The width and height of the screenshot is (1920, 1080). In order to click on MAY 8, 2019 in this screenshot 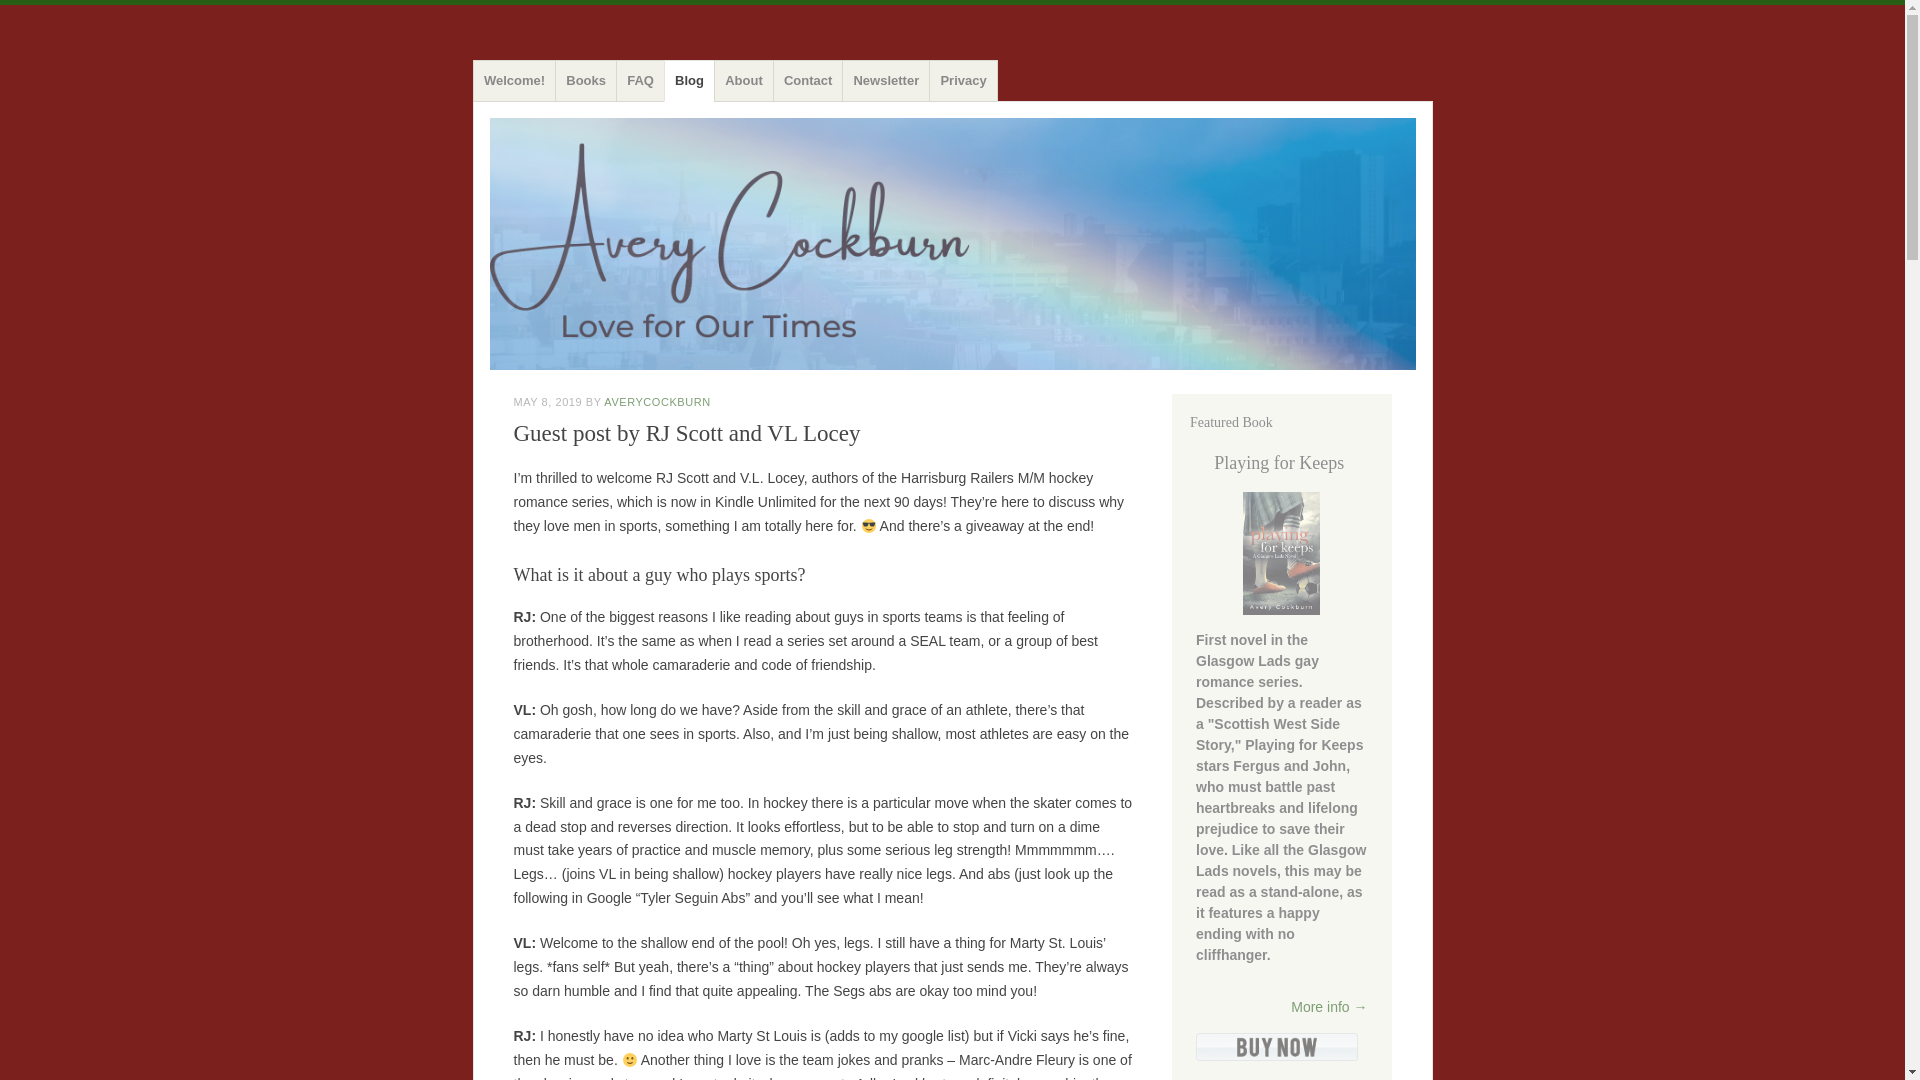, I will do `click(548, 402)`.